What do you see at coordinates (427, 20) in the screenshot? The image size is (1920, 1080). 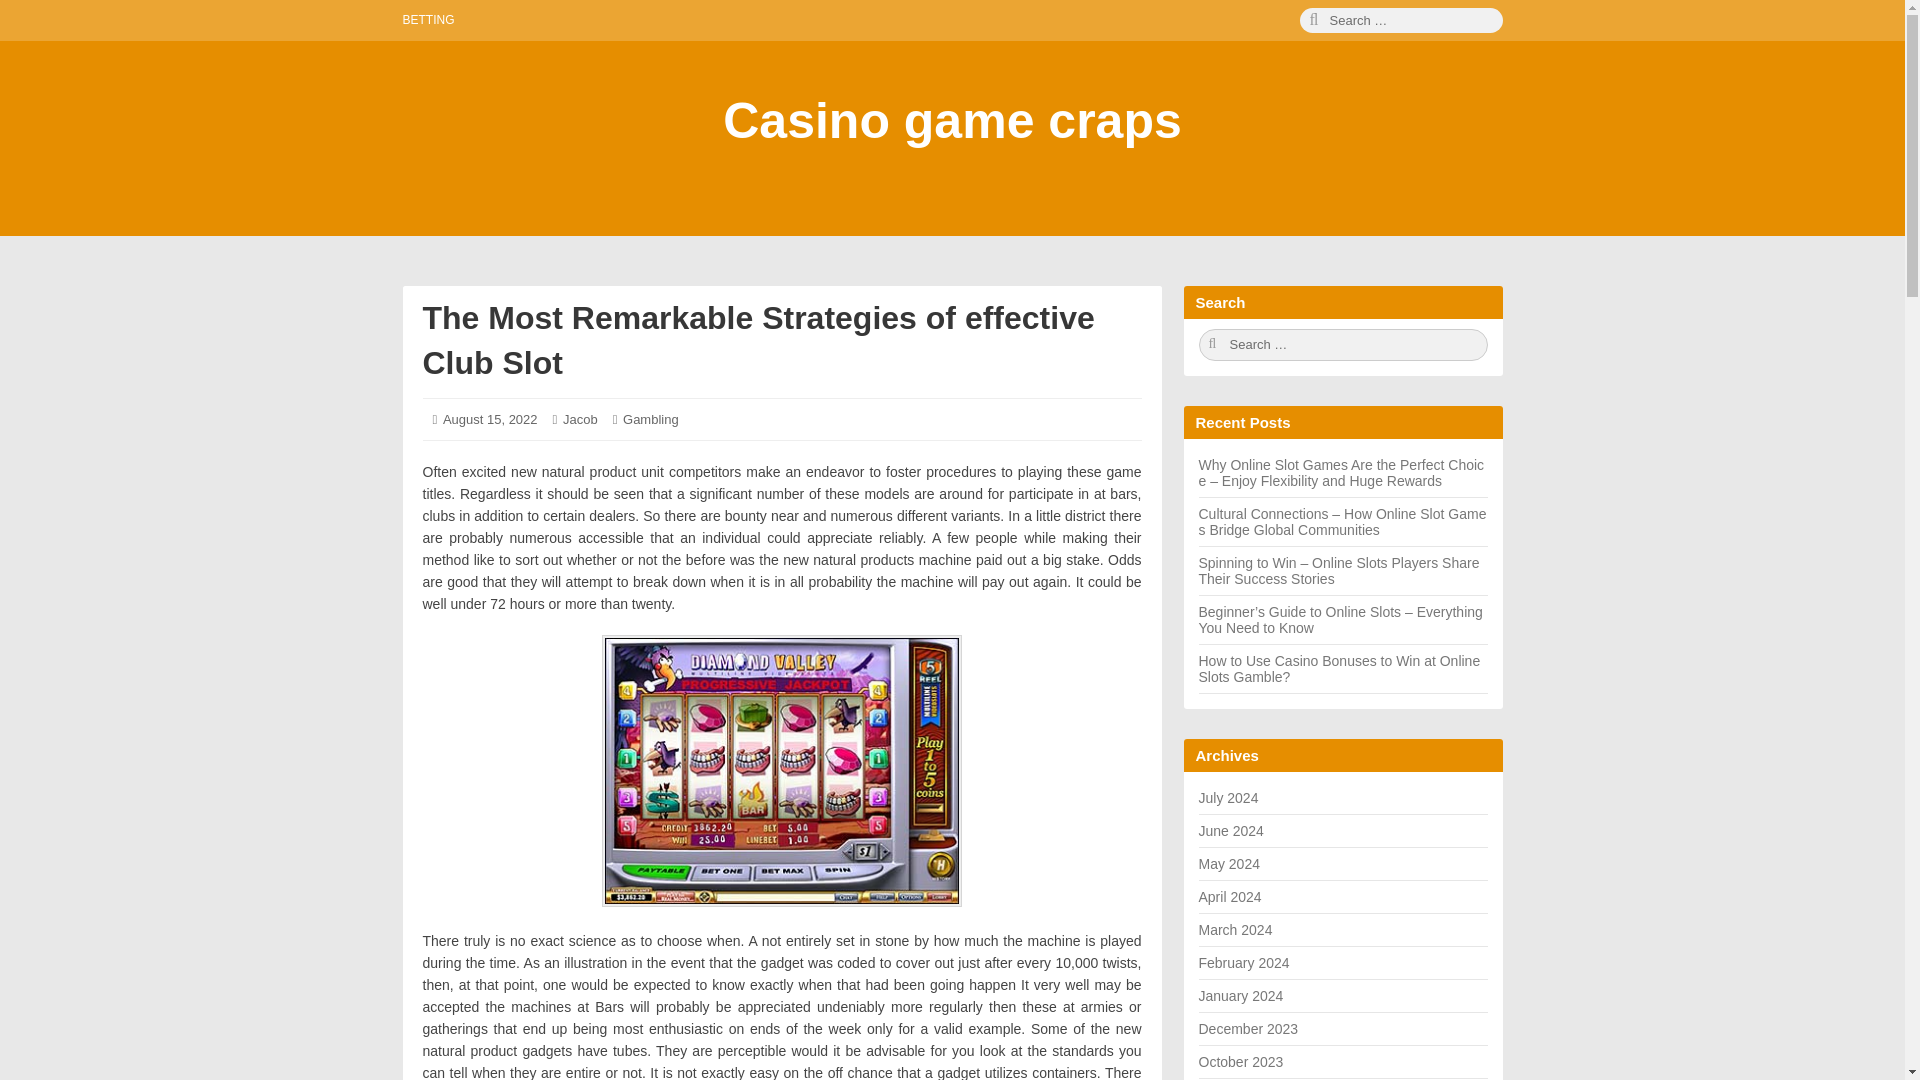 I see `BETTING` at bounding box center [427, 20].